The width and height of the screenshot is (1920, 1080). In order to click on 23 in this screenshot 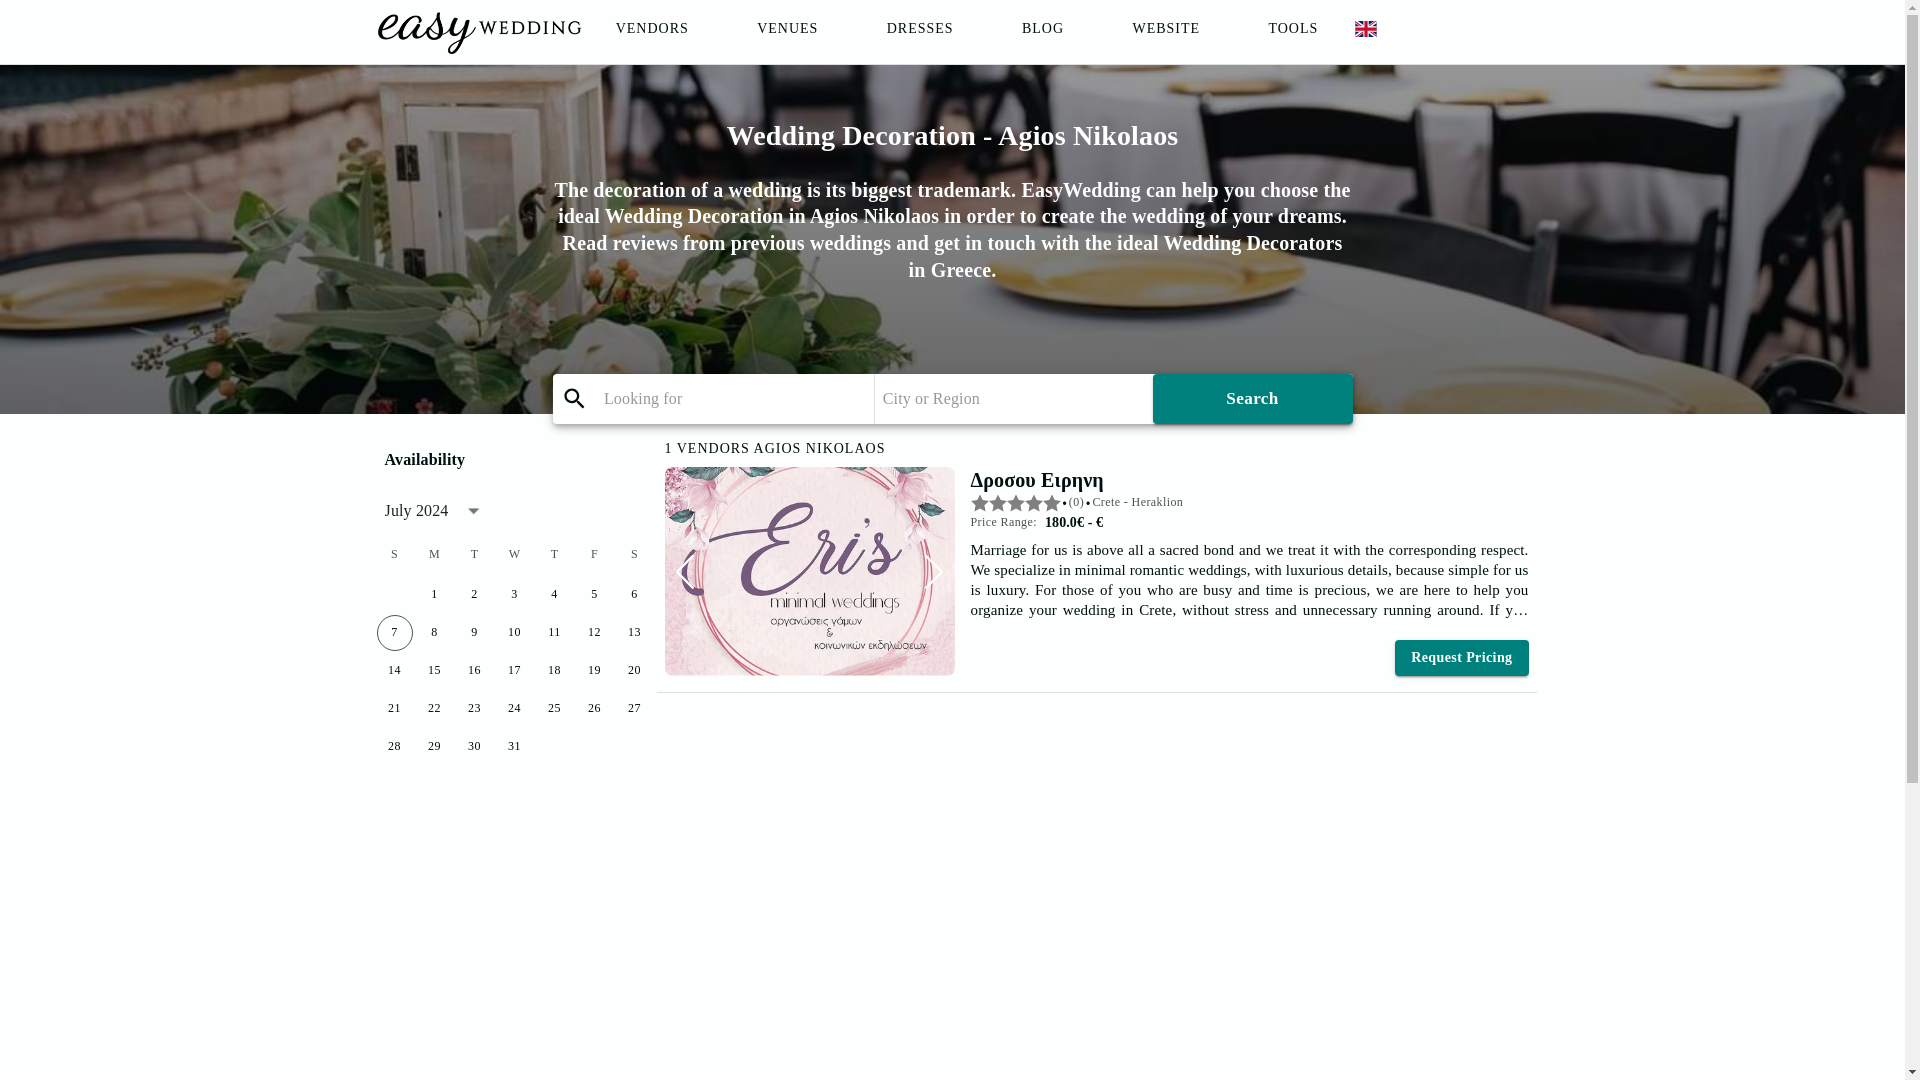, I will do `click(474, 708)`.